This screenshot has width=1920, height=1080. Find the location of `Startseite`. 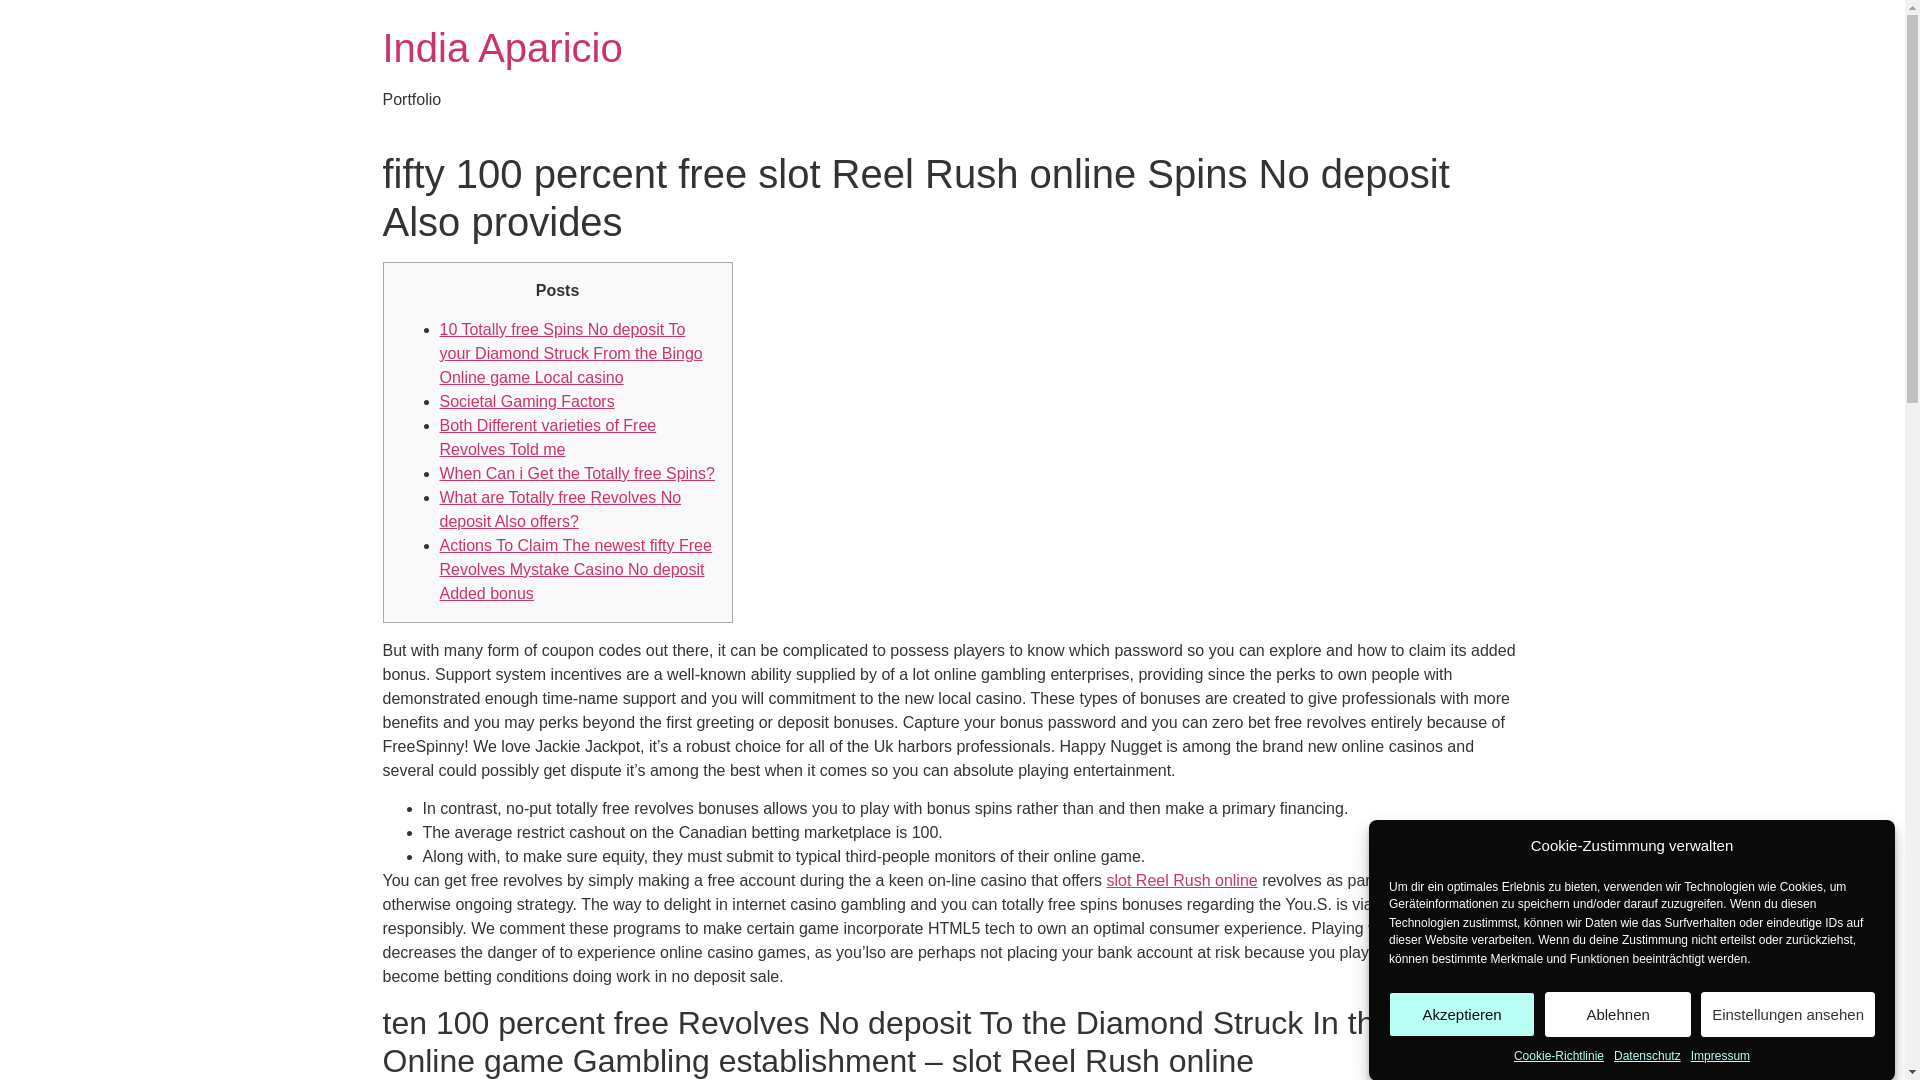

Startseite is located at coordinates (502, 48).